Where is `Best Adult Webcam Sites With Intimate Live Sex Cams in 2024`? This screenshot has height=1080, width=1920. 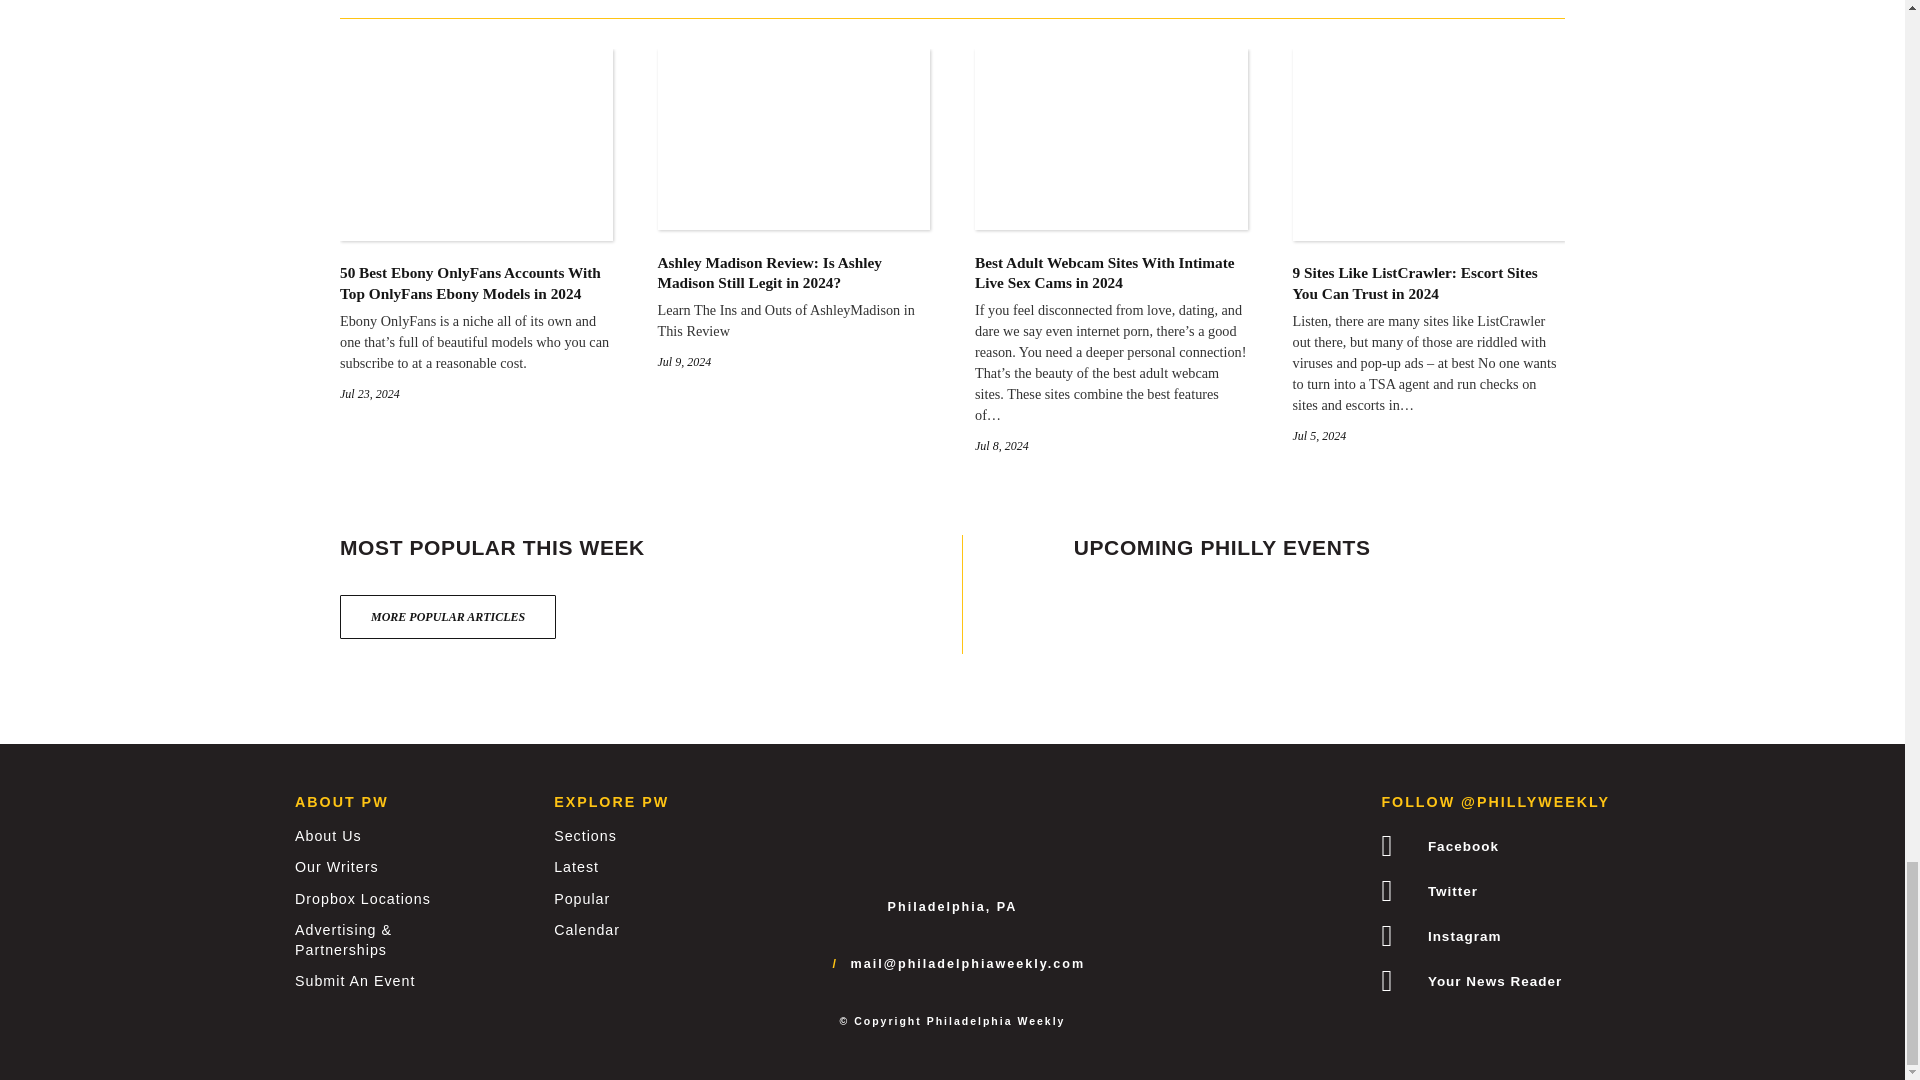
Best Adult Webcam Sites With Intimate Live Sex Cams in 2024 is located at coordinates (1112, 216).